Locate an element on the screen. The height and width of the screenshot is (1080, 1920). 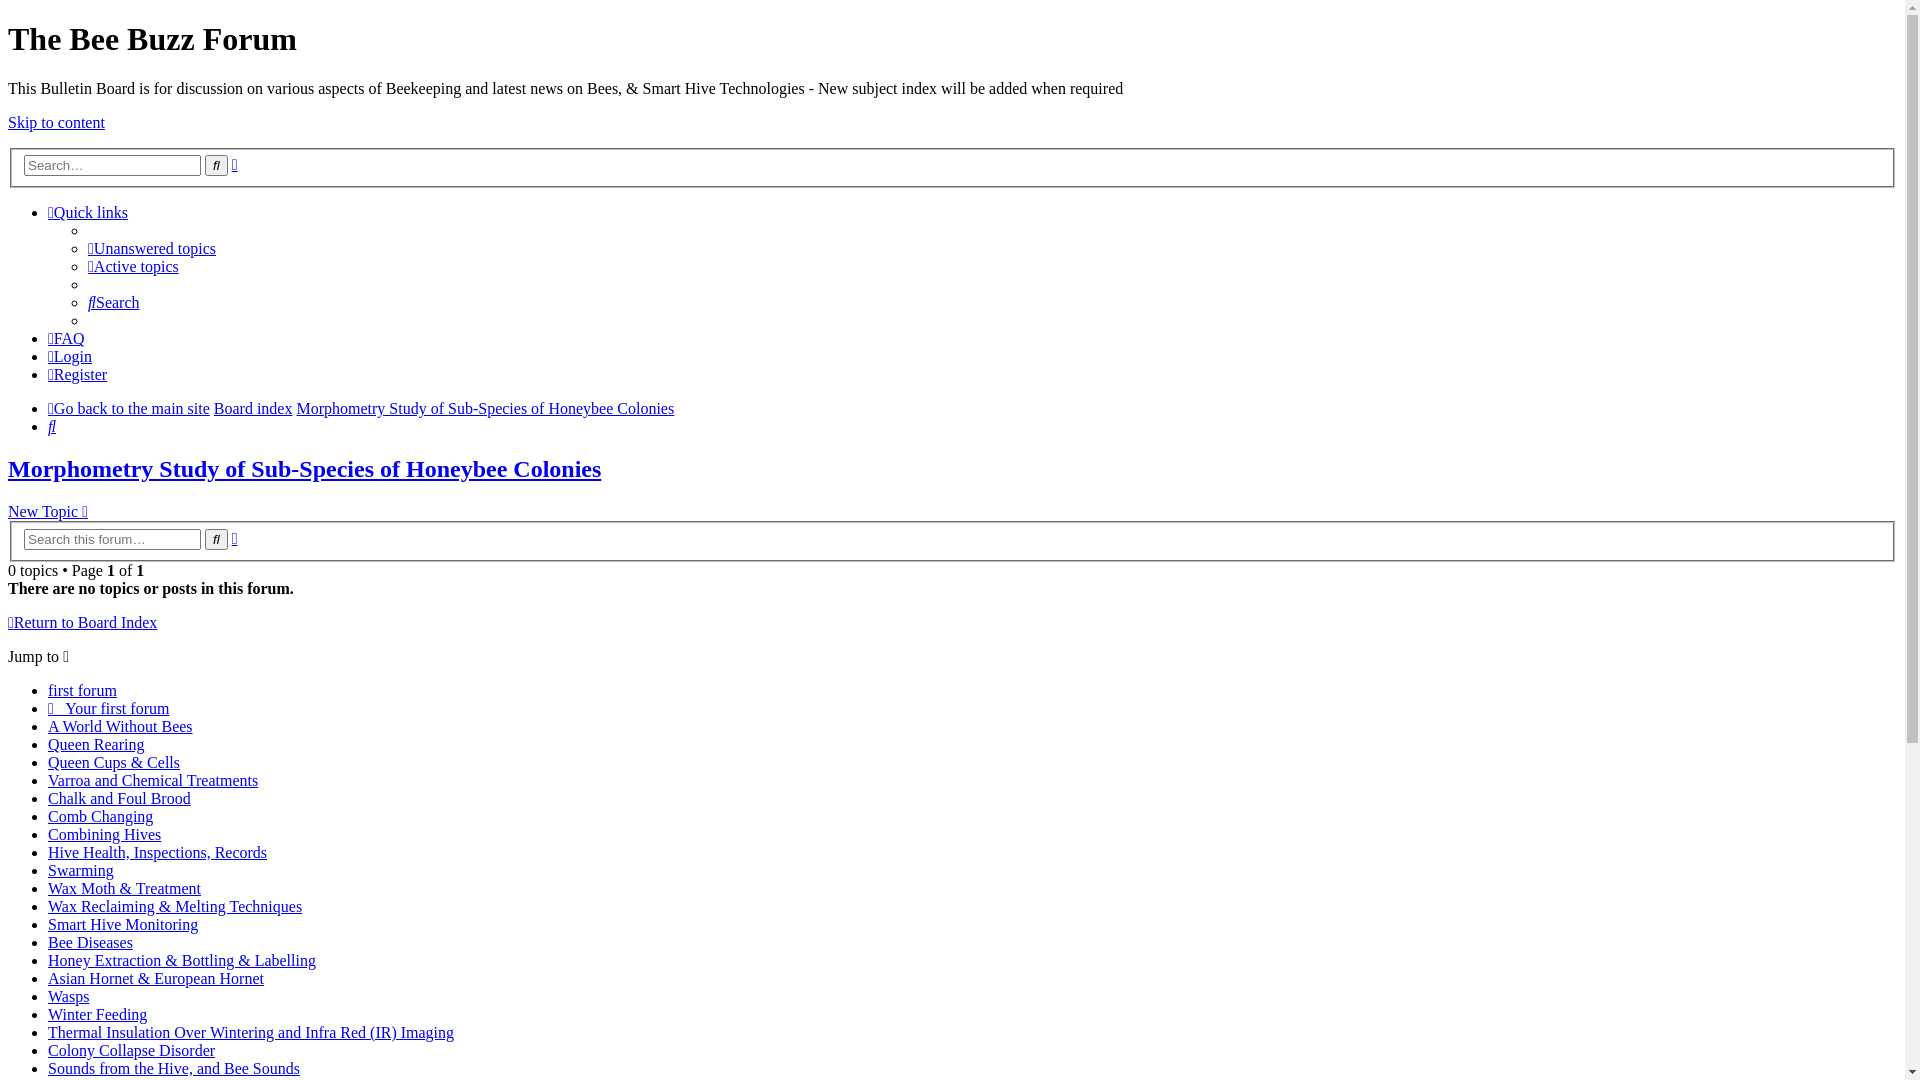
Skip to content is located at coordinates (56, 122).